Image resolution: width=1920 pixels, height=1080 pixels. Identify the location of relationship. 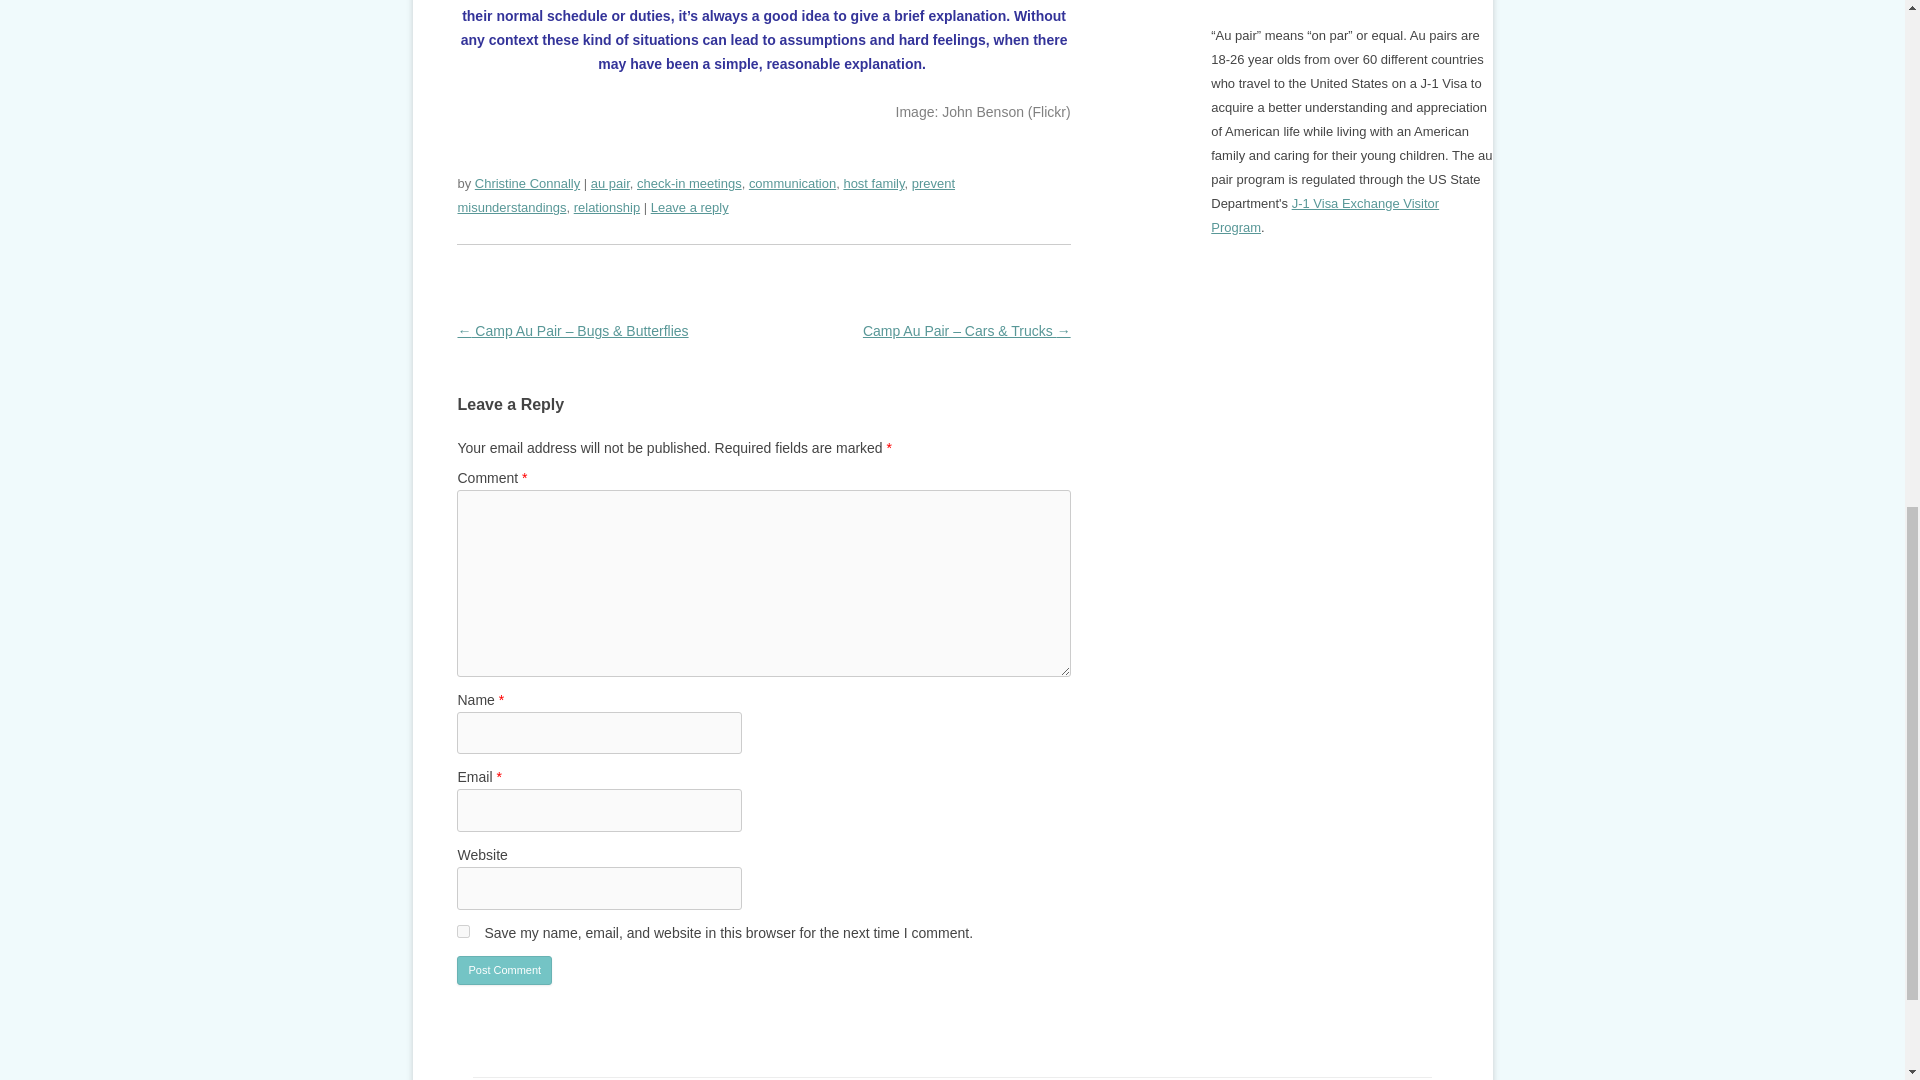
(606, 206).